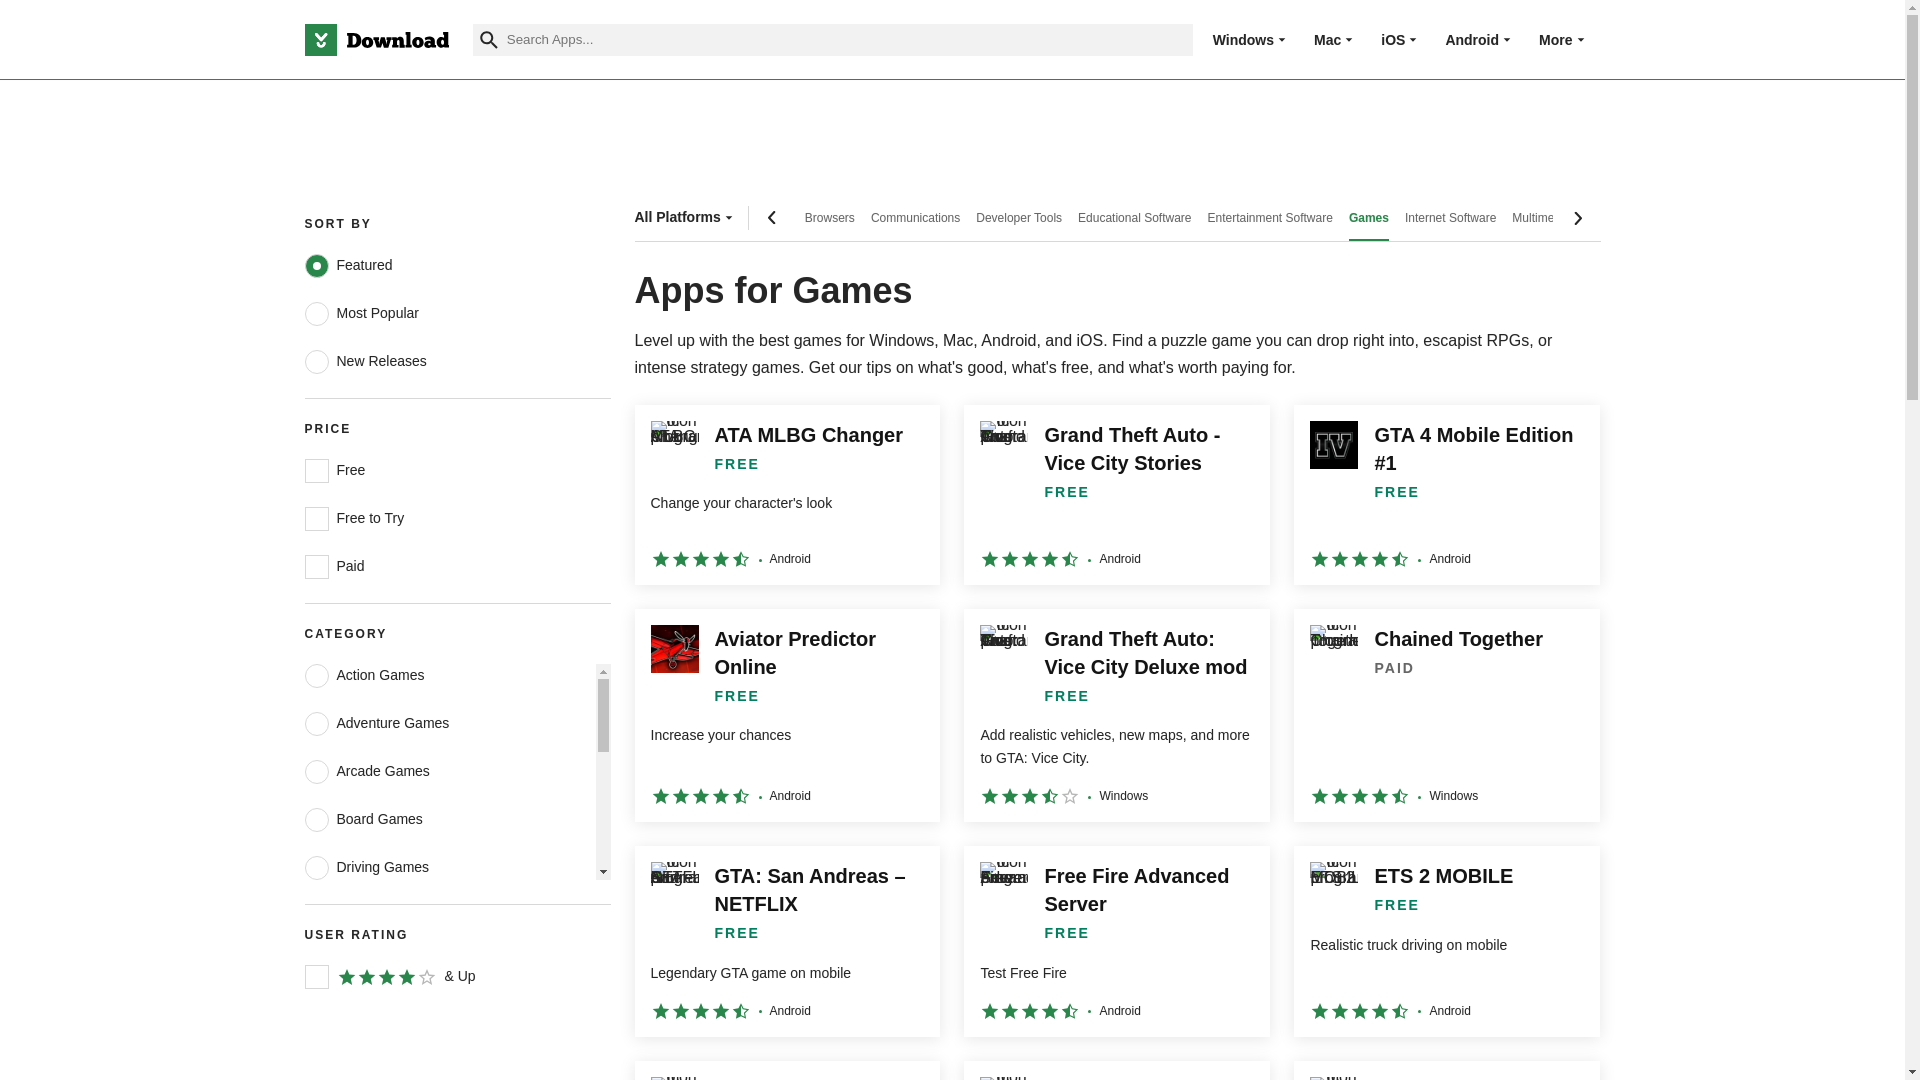  Describe the element at coordinates (316, 470) in the screenshot. I see `free` at that location.